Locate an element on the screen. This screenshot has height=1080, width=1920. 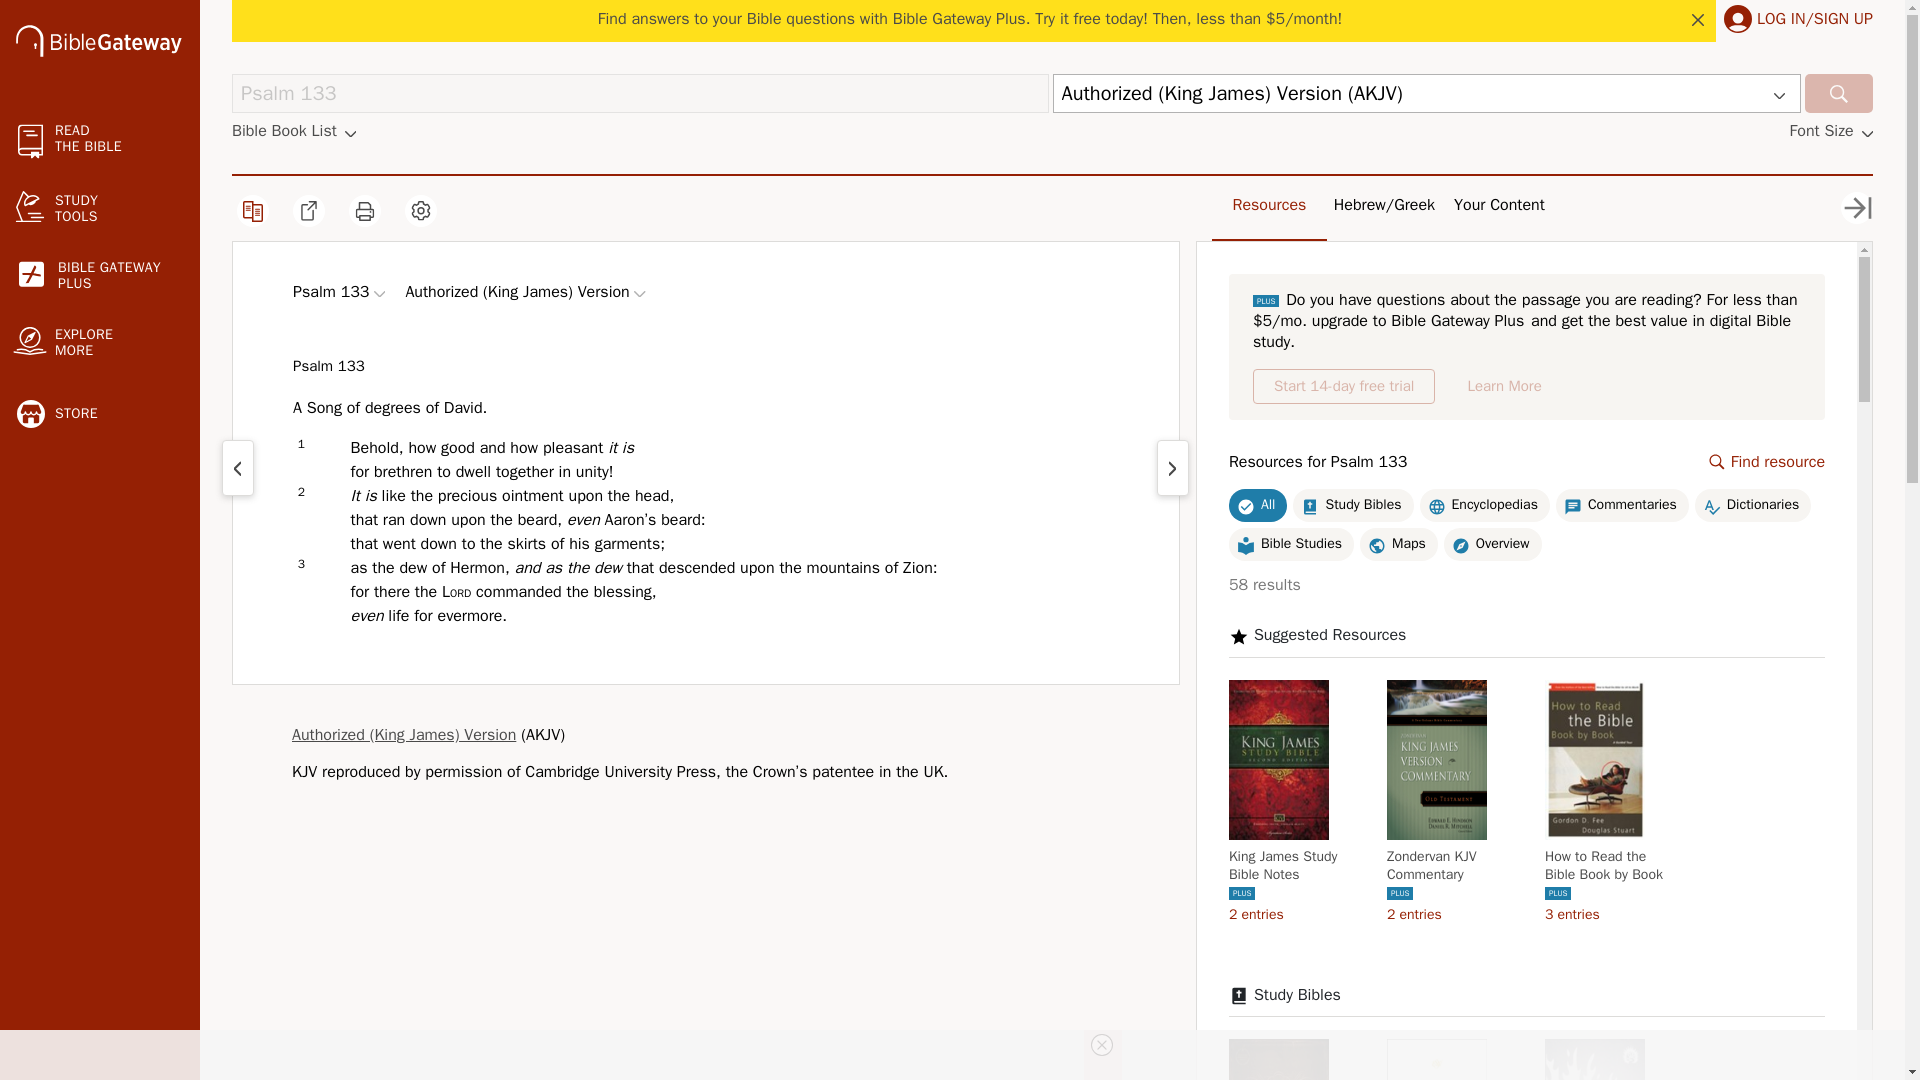
Resources is located at coordinates (1270, 204).